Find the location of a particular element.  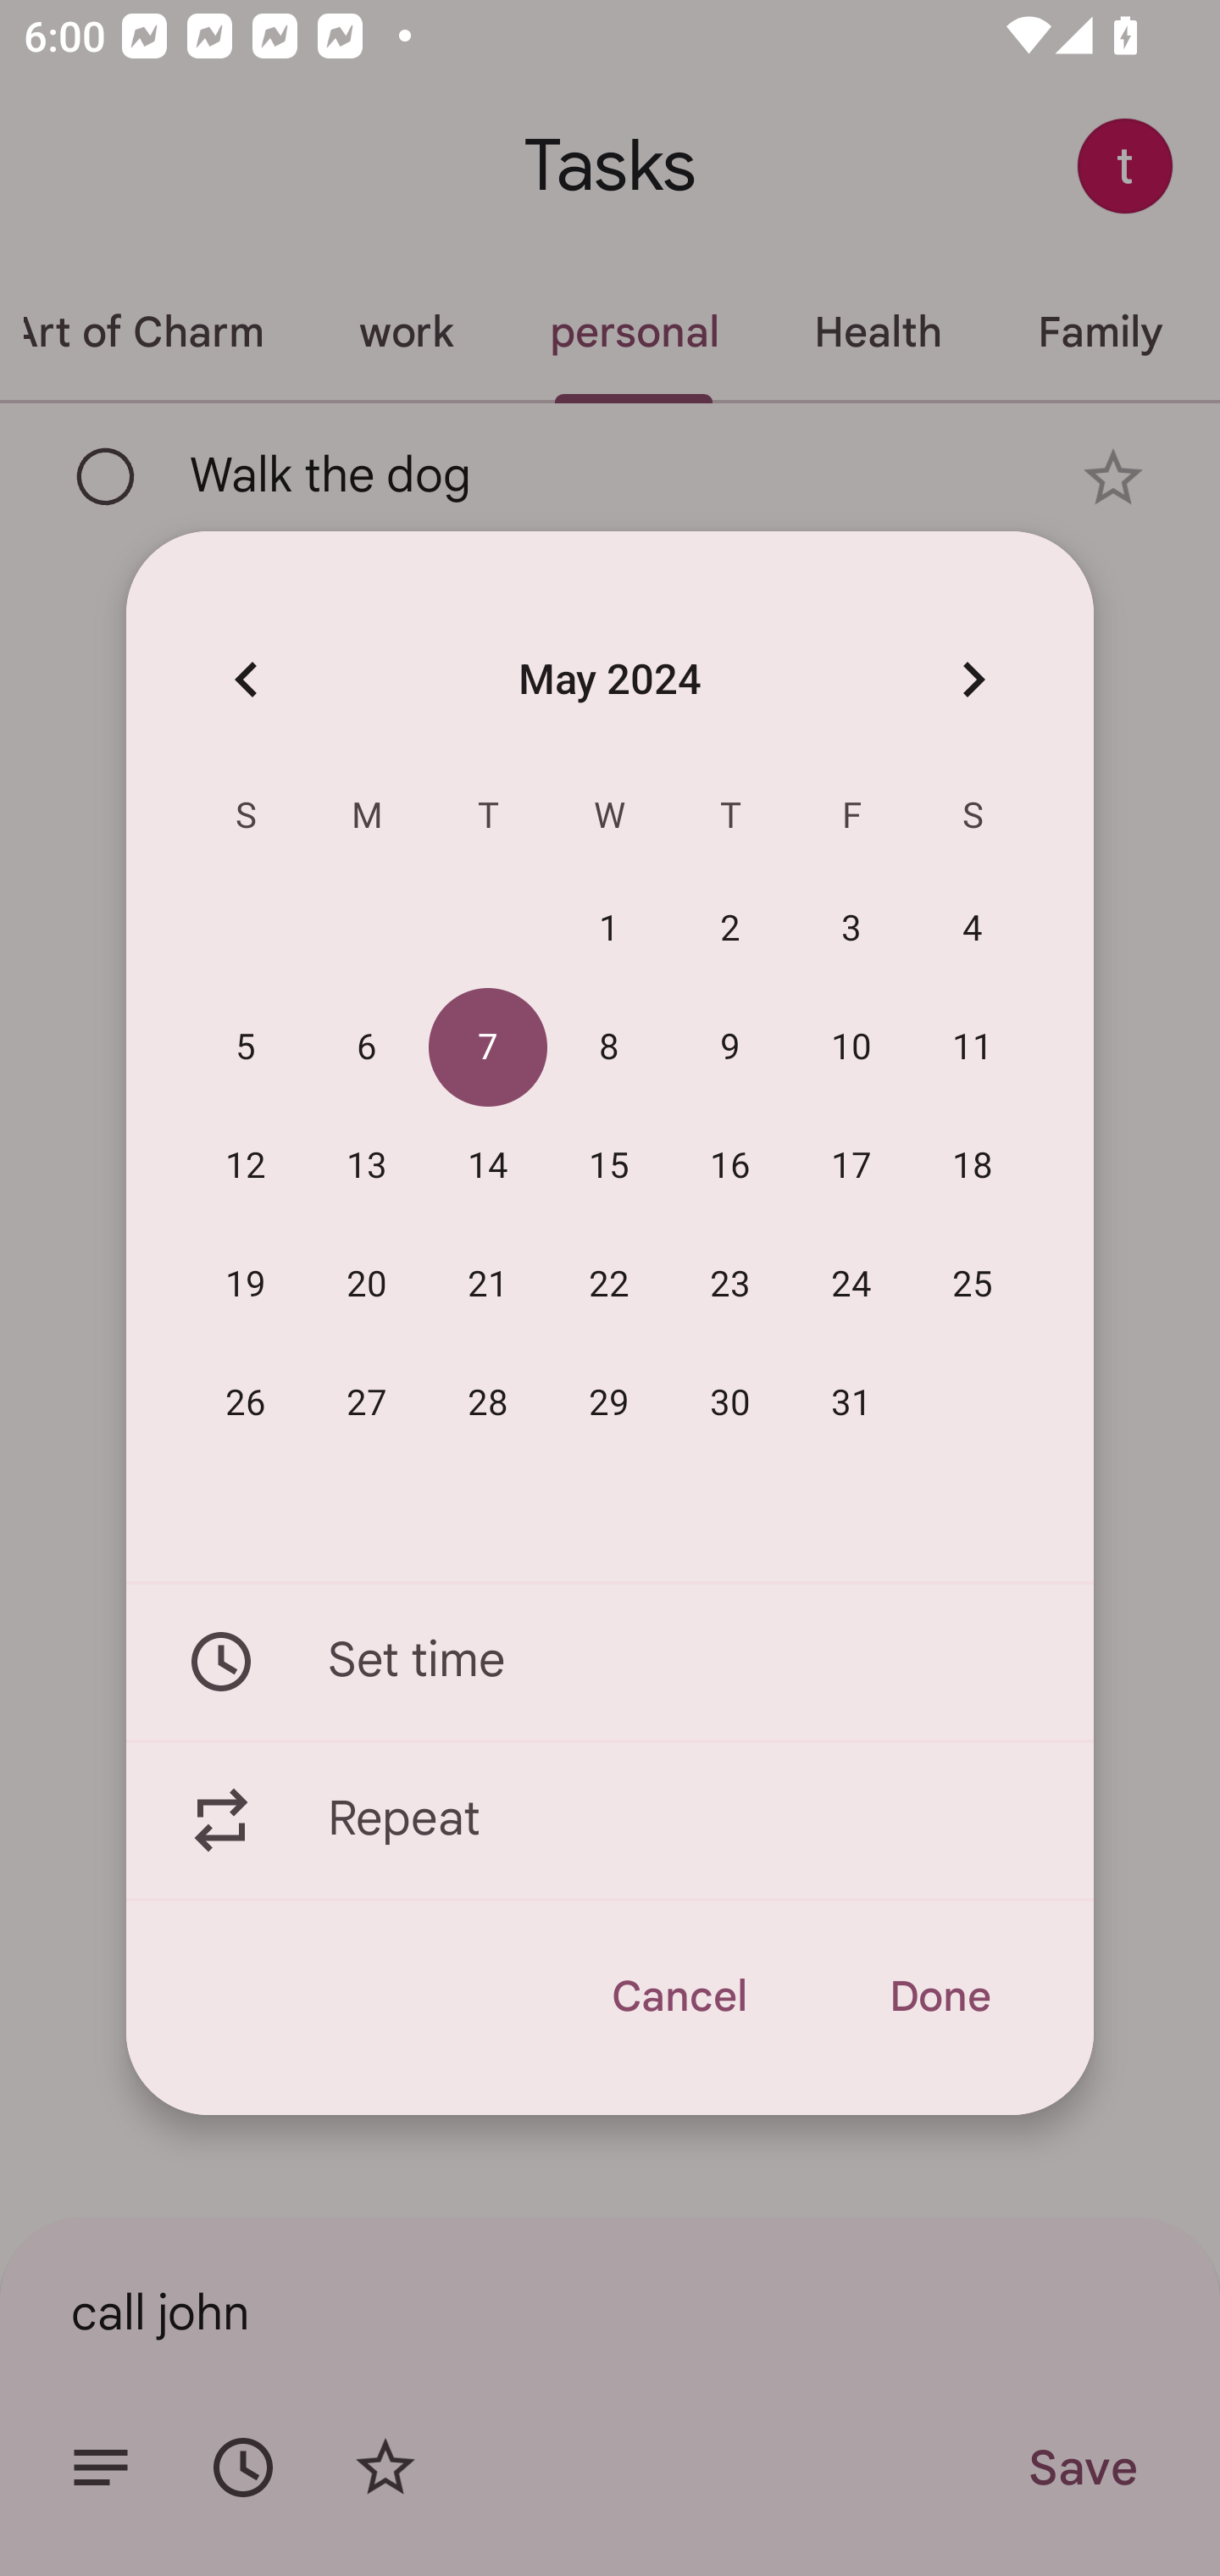

15 15 May 2024 is located at coordinates (609, 1167).